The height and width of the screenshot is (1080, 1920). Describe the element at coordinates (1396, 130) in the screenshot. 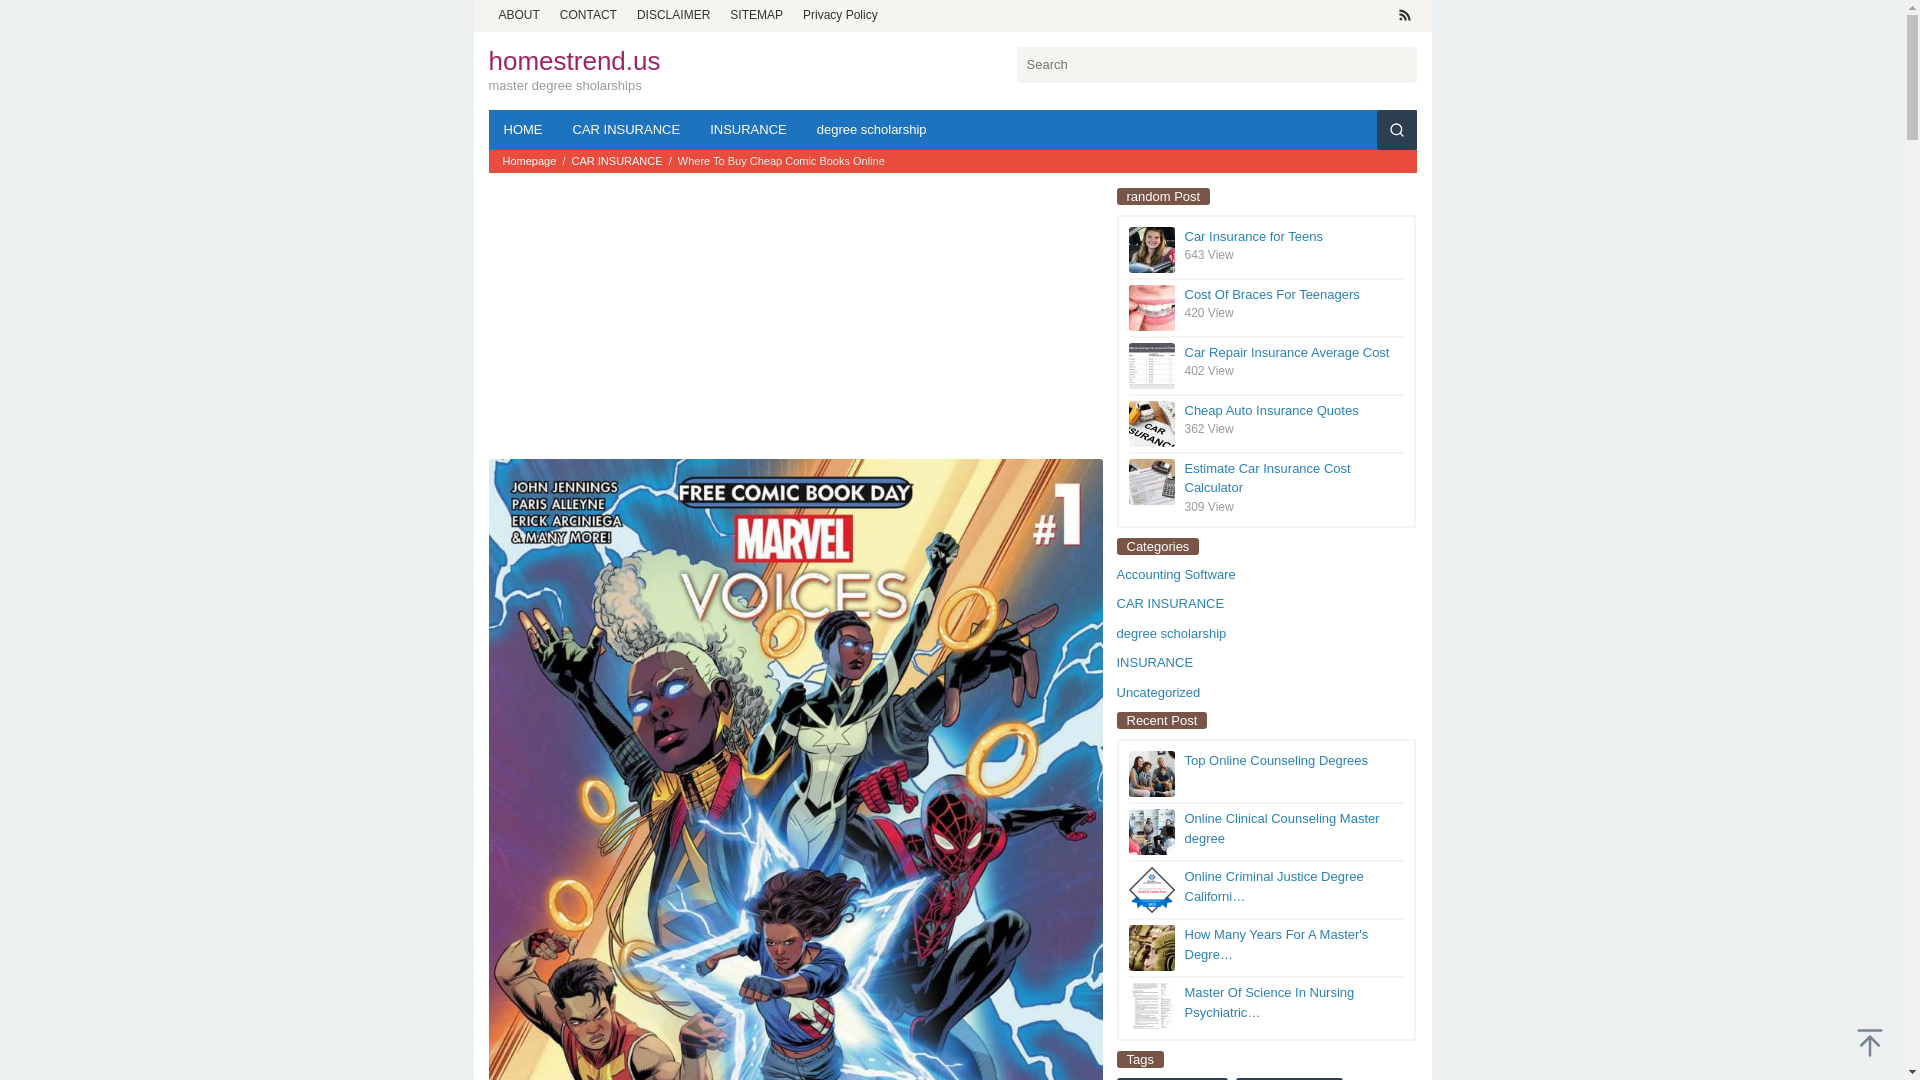

I see `Search` at that location.